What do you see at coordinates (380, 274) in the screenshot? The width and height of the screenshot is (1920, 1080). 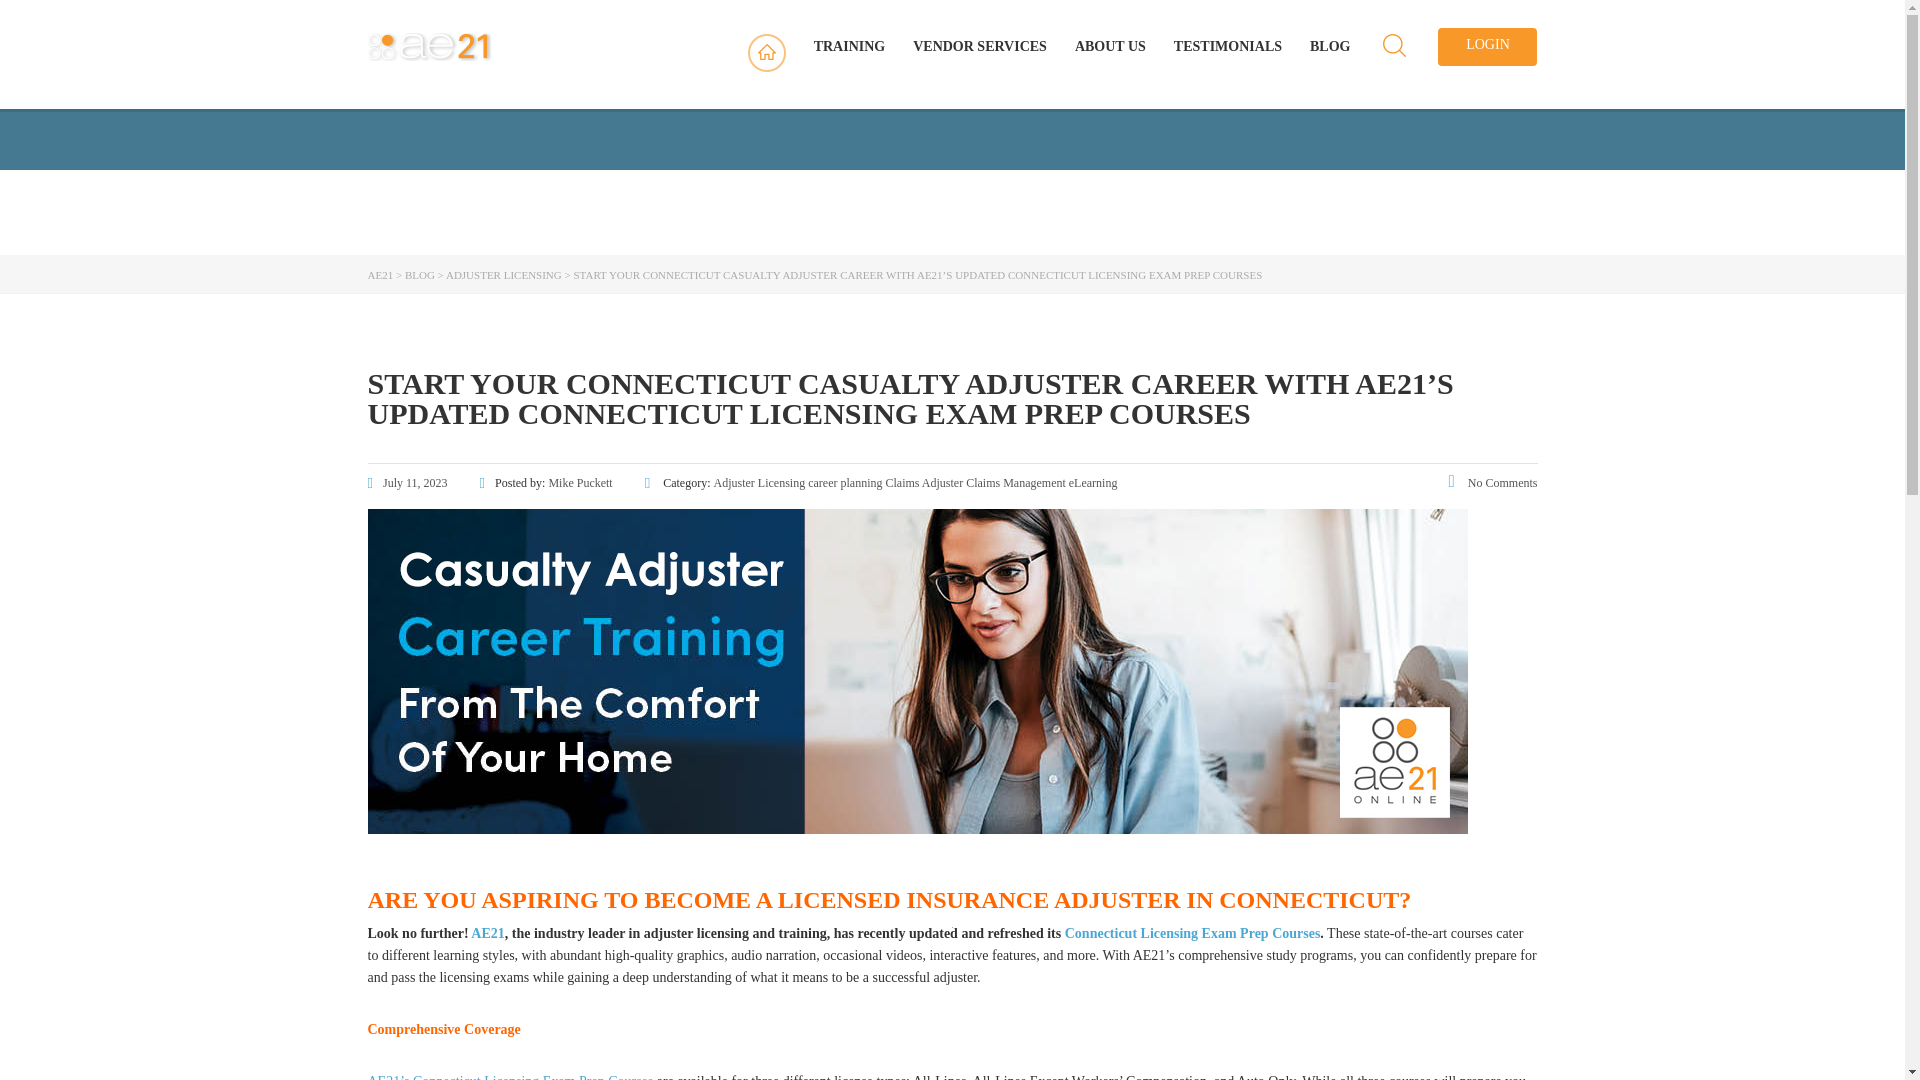 I see `AE21` at bounding box center [380, 274].